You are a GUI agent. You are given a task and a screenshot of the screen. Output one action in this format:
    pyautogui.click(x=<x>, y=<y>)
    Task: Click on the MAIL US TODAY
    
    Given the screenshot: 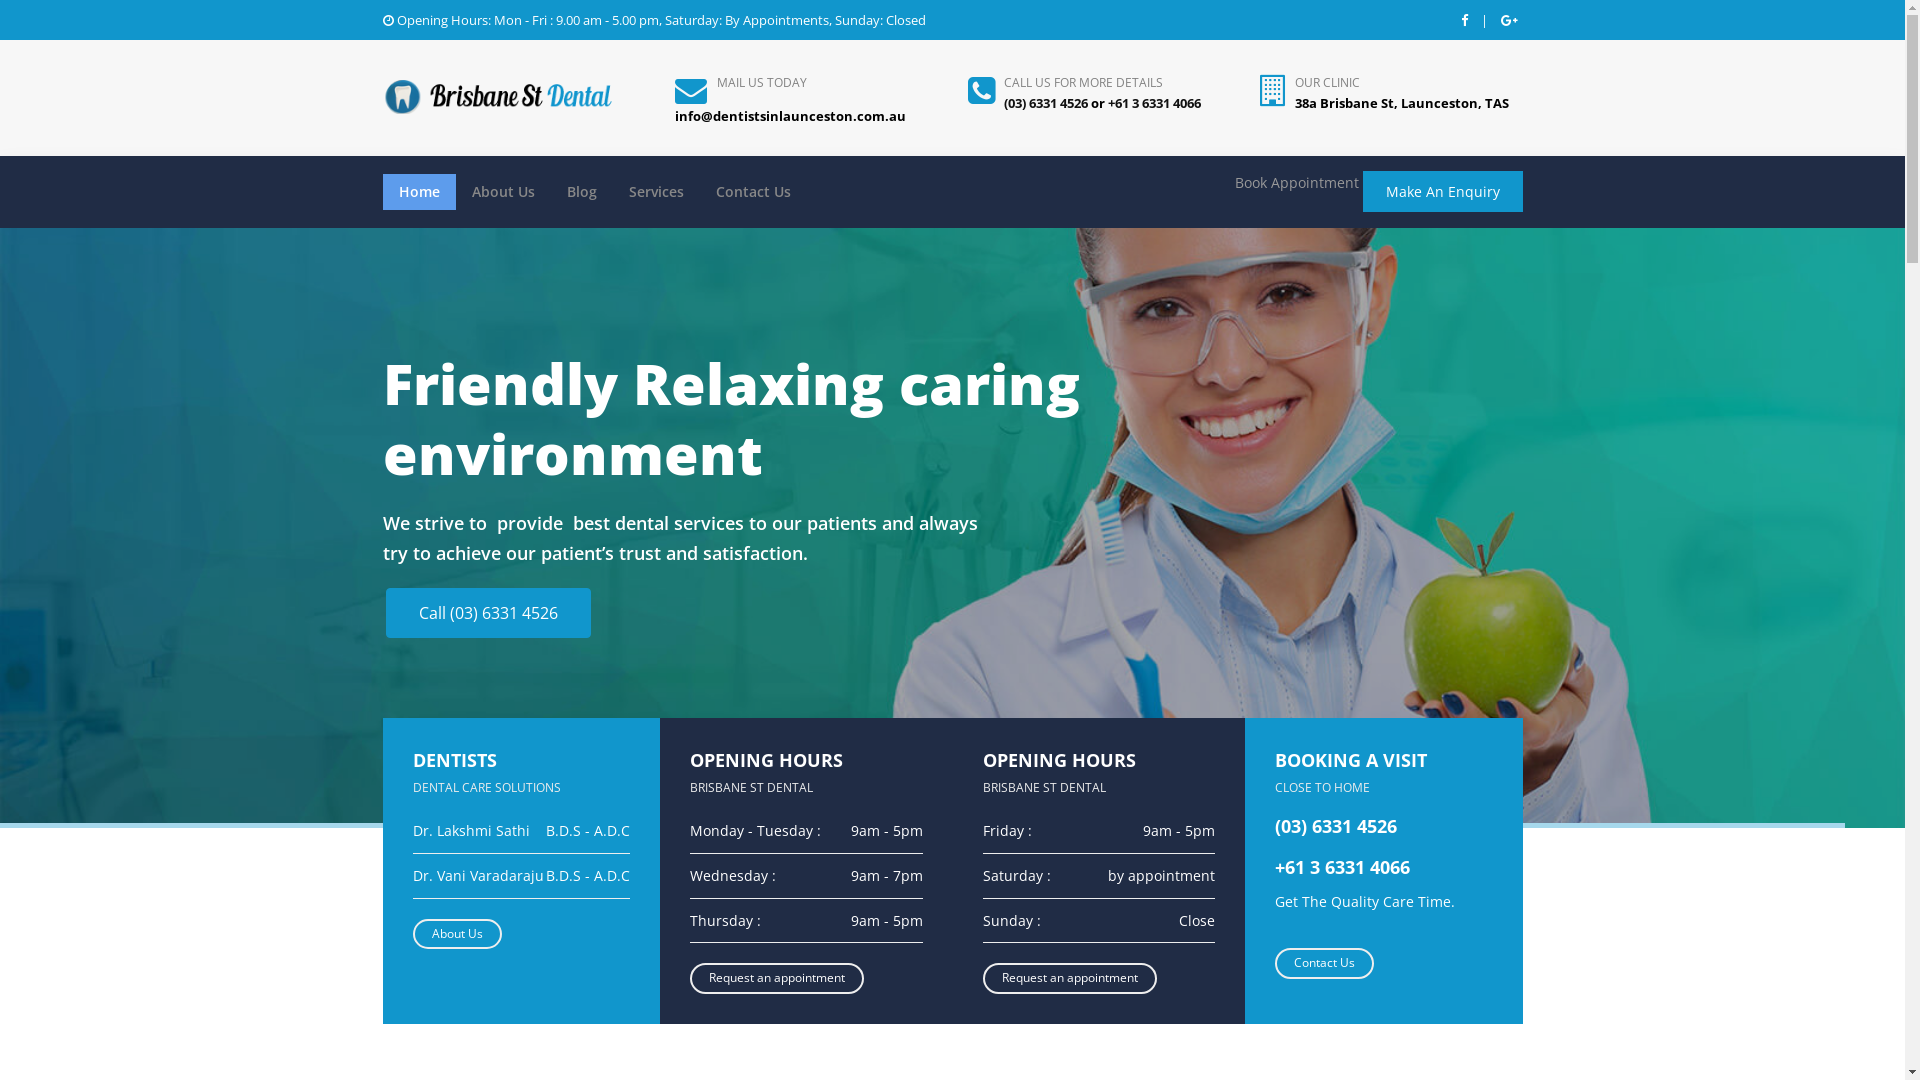 What is the action you would take?
    pyautogui.click(x=762, y=82)
    